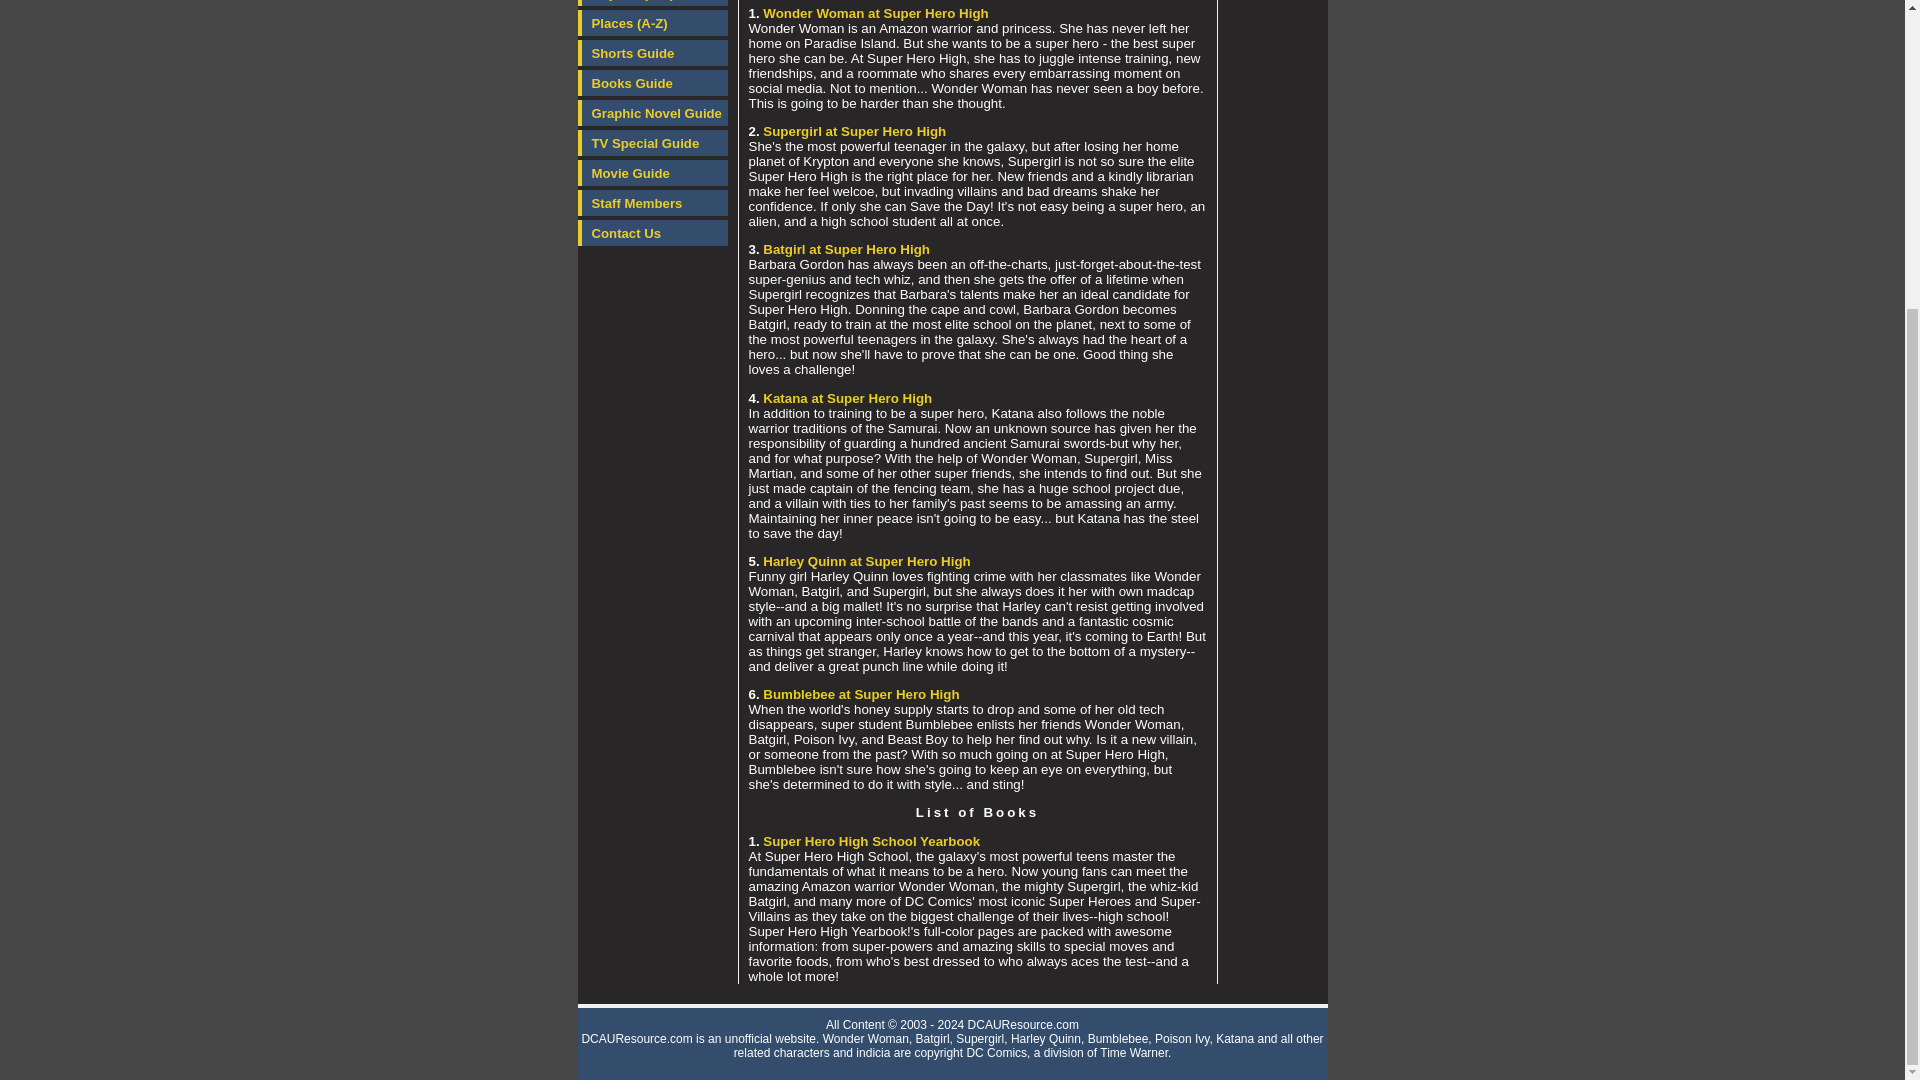 The height and width of the screenshot is (1080, 1920). I want to click on Books Guide, so click(652, 83).